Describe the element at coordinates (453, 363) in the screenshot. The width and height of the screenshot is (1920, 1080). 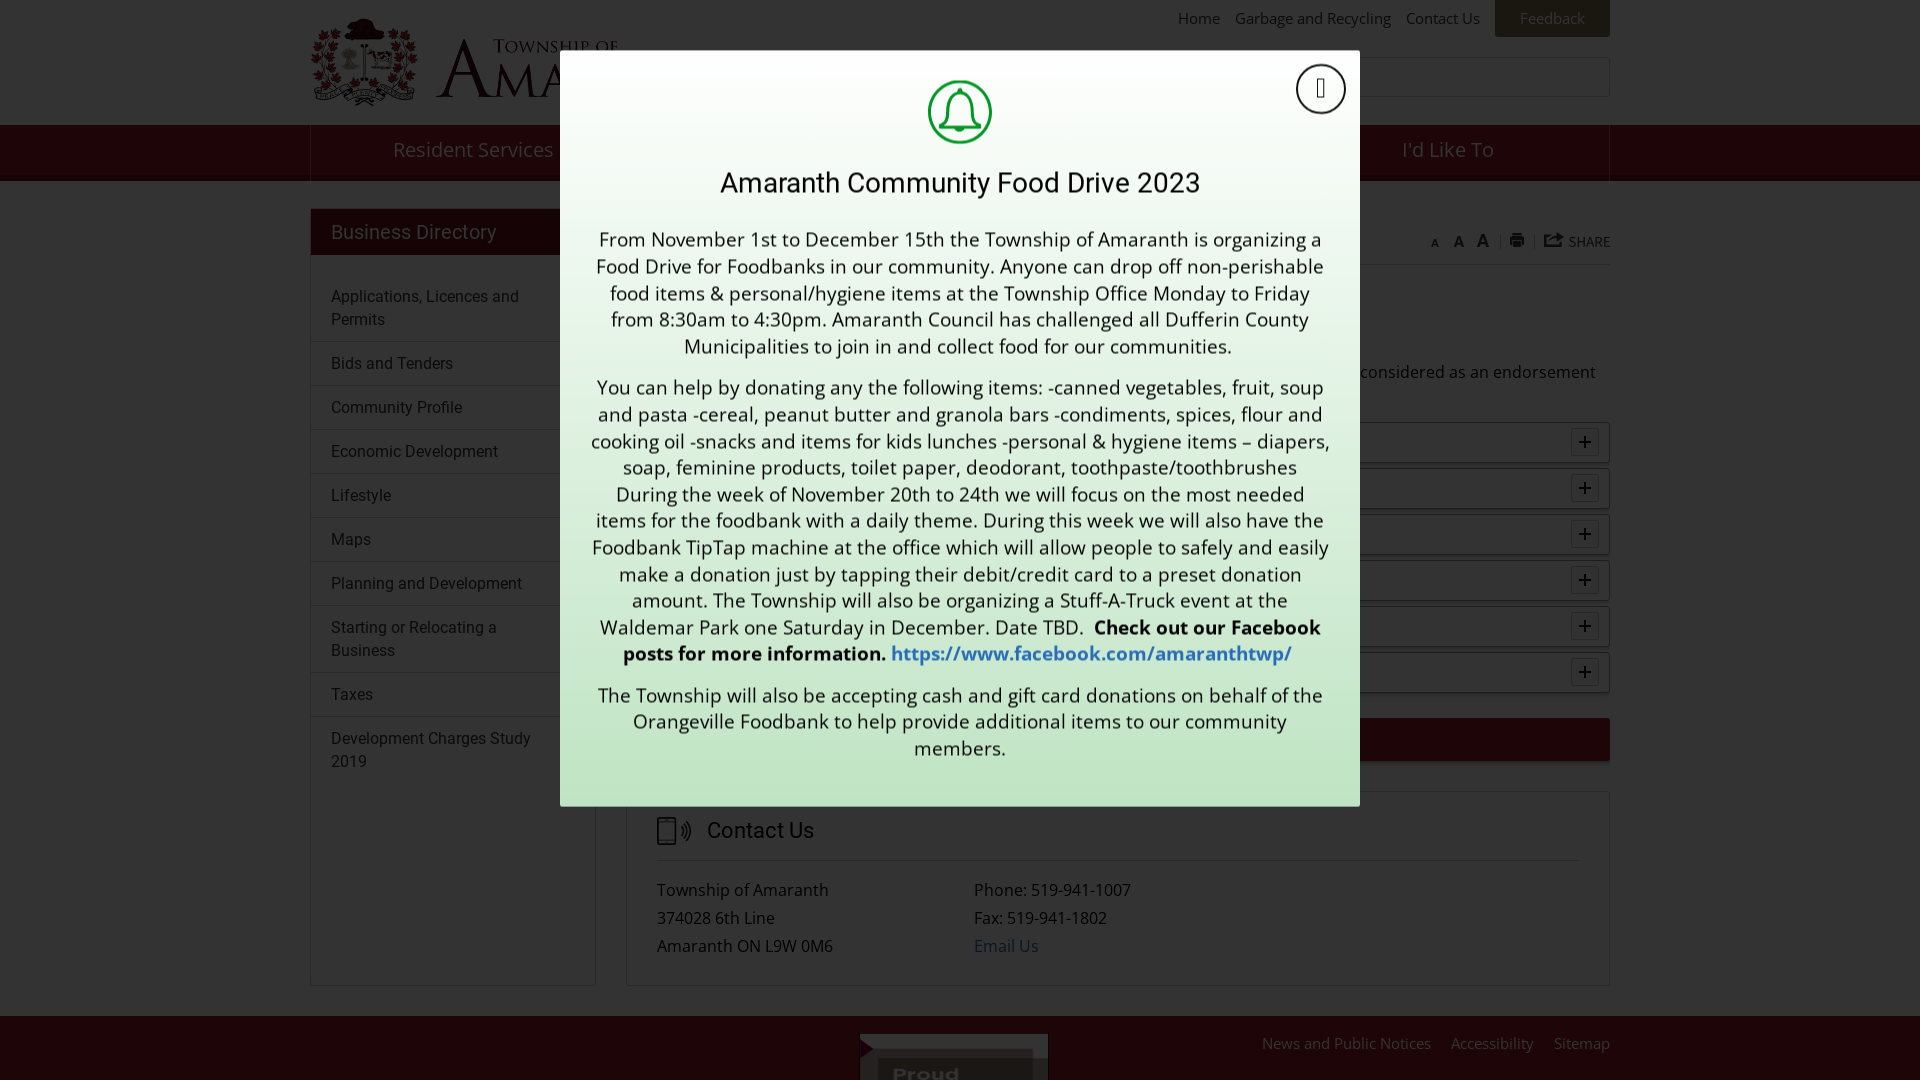
I see `Bids and Tenders` at that location.